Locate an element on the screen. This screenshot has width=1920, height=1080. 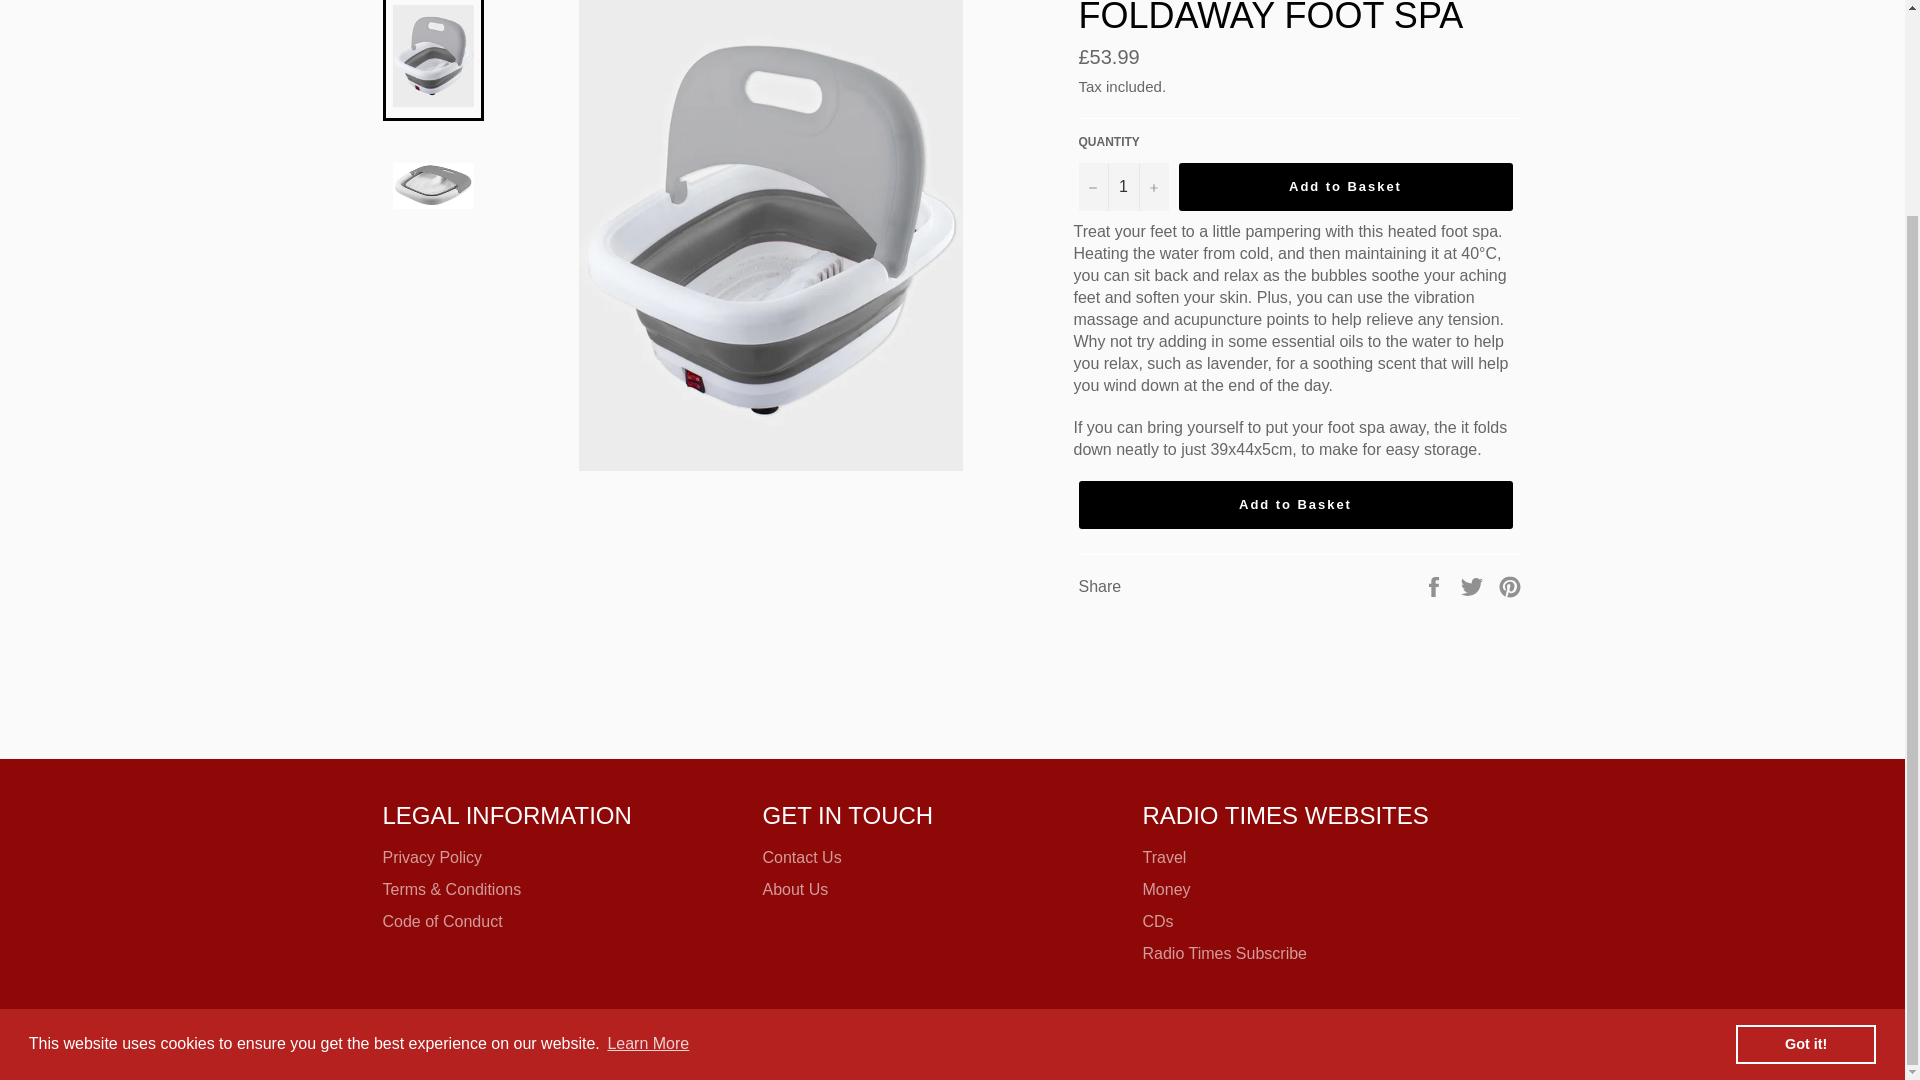
Pin on Pinterest is located at coordinates (1510, 586).